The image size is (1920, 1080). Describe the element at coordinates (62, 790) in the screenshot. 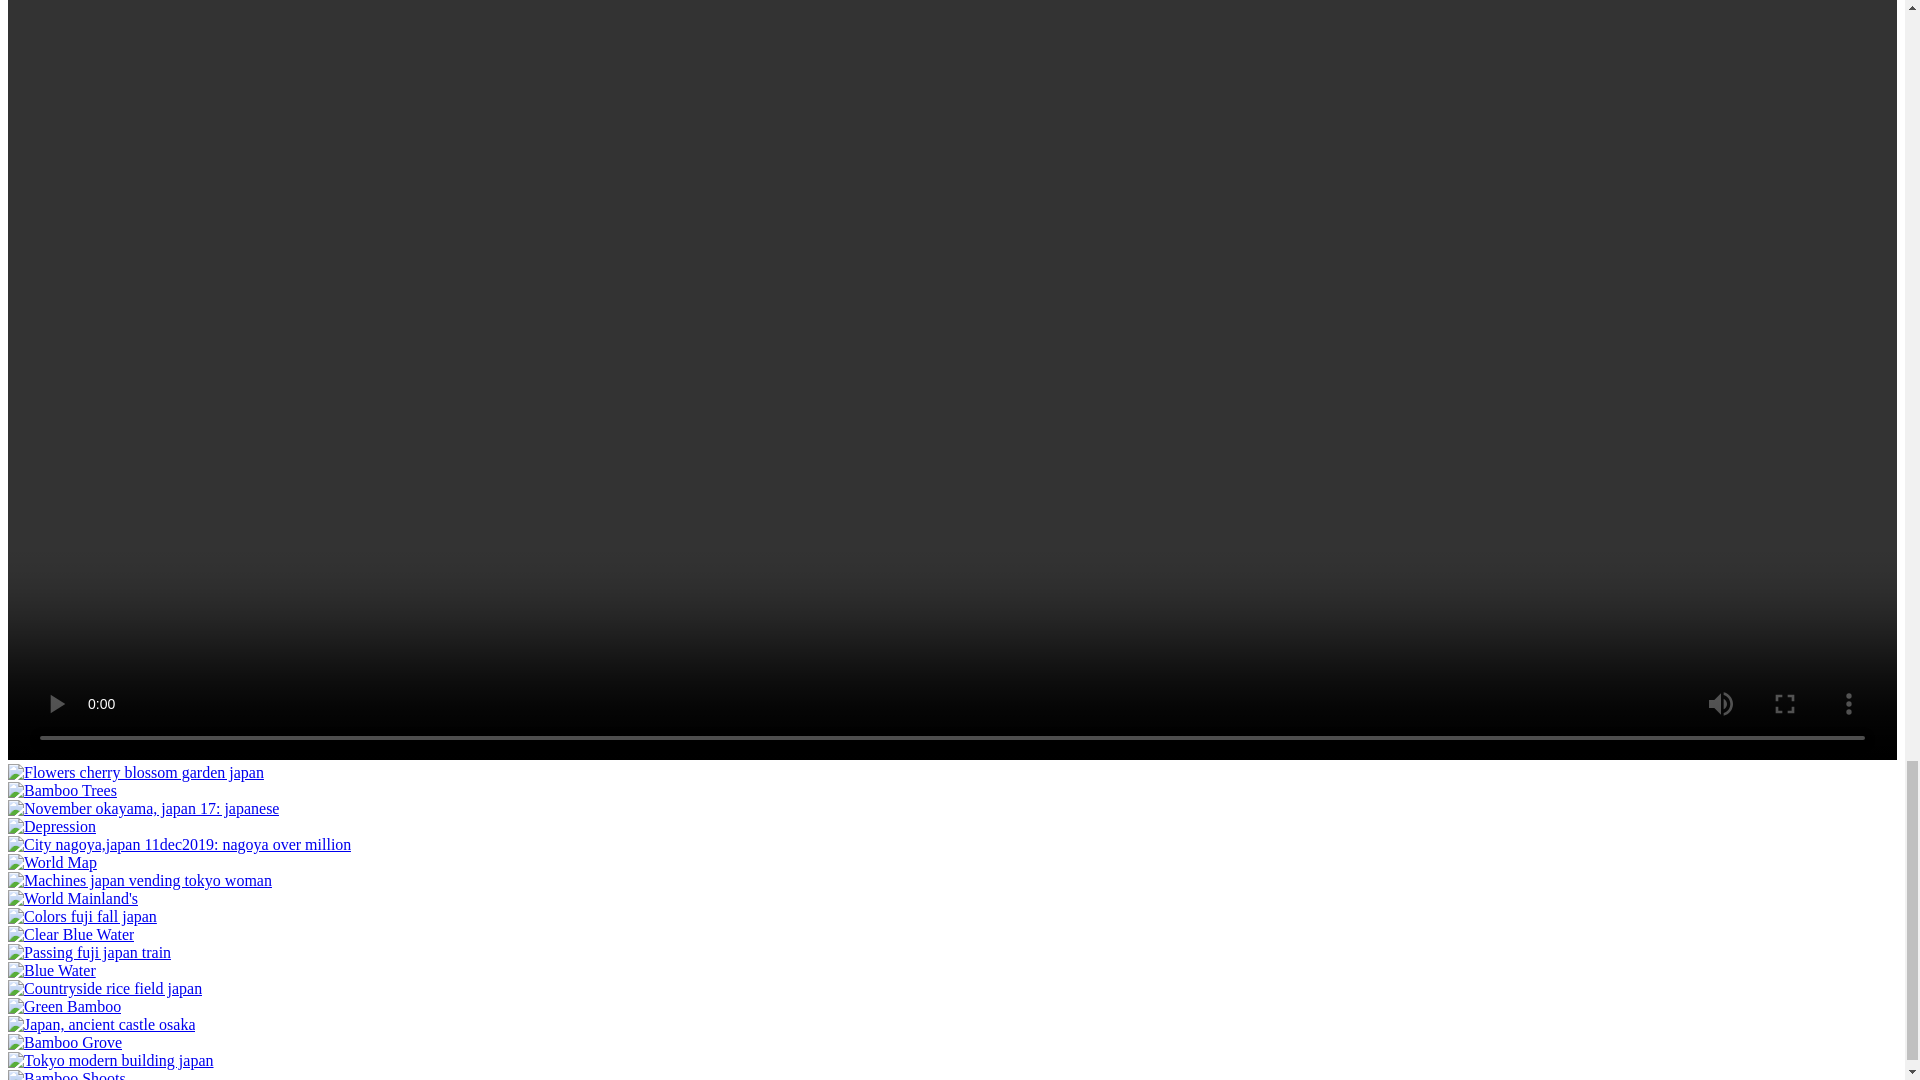

I see `Bamboo Trees` at that location.